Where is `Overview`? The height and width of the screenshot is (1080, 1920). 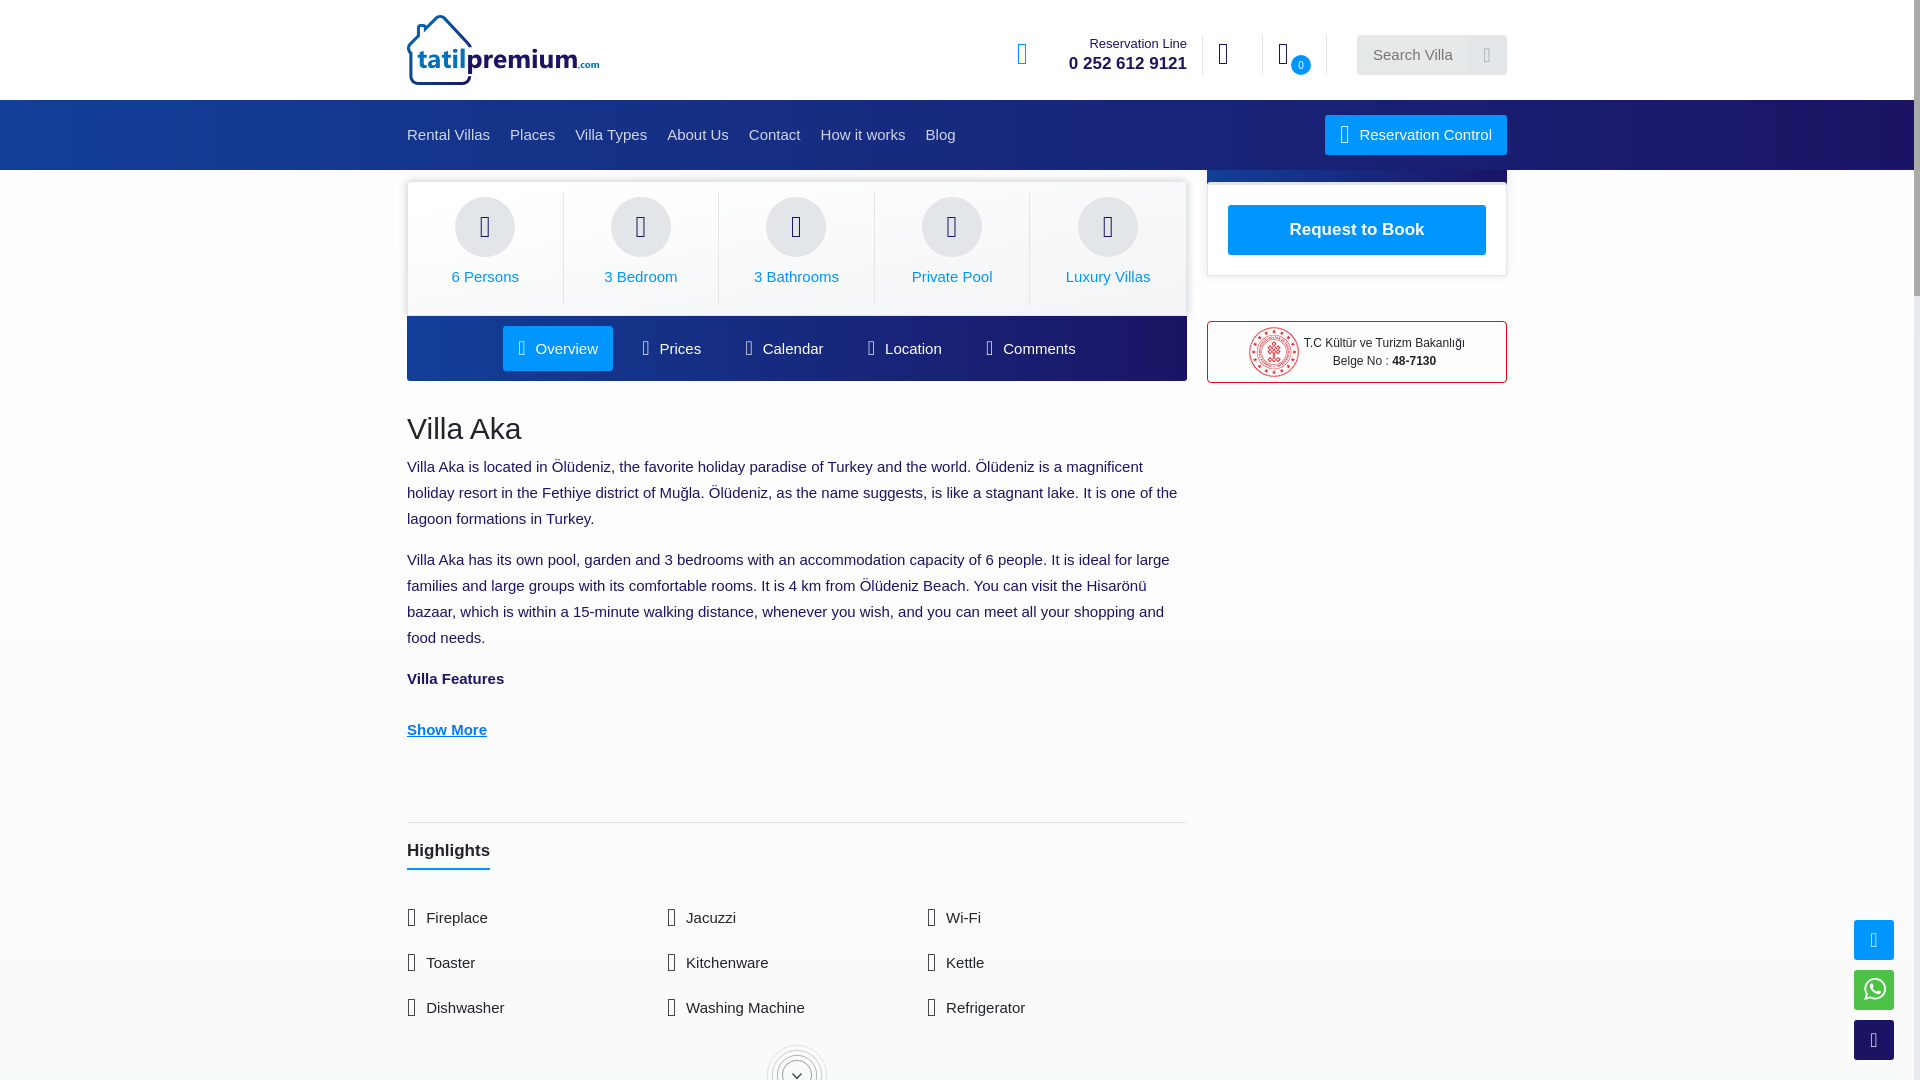
Overview is located at coordinates (558, 348).